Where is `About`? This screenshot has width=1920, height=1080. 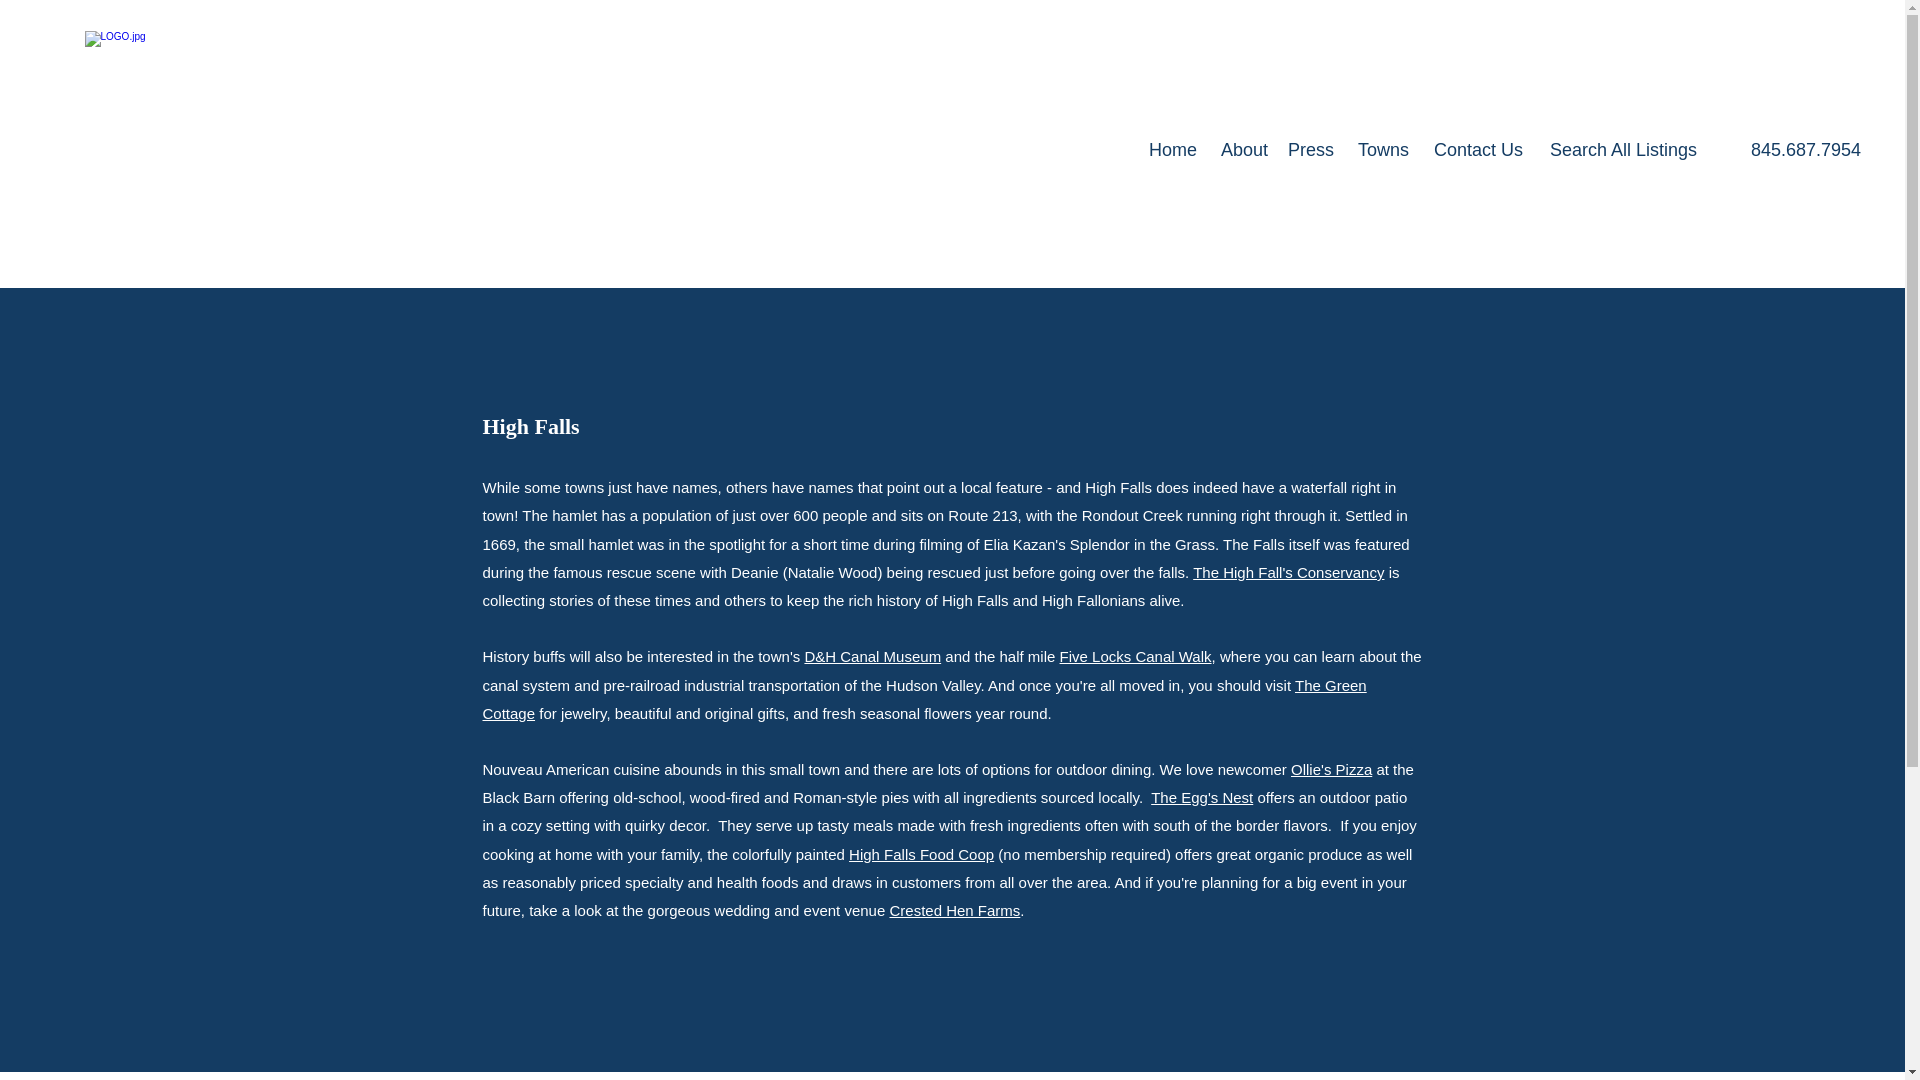
About is located at coordinates (1242, 150).